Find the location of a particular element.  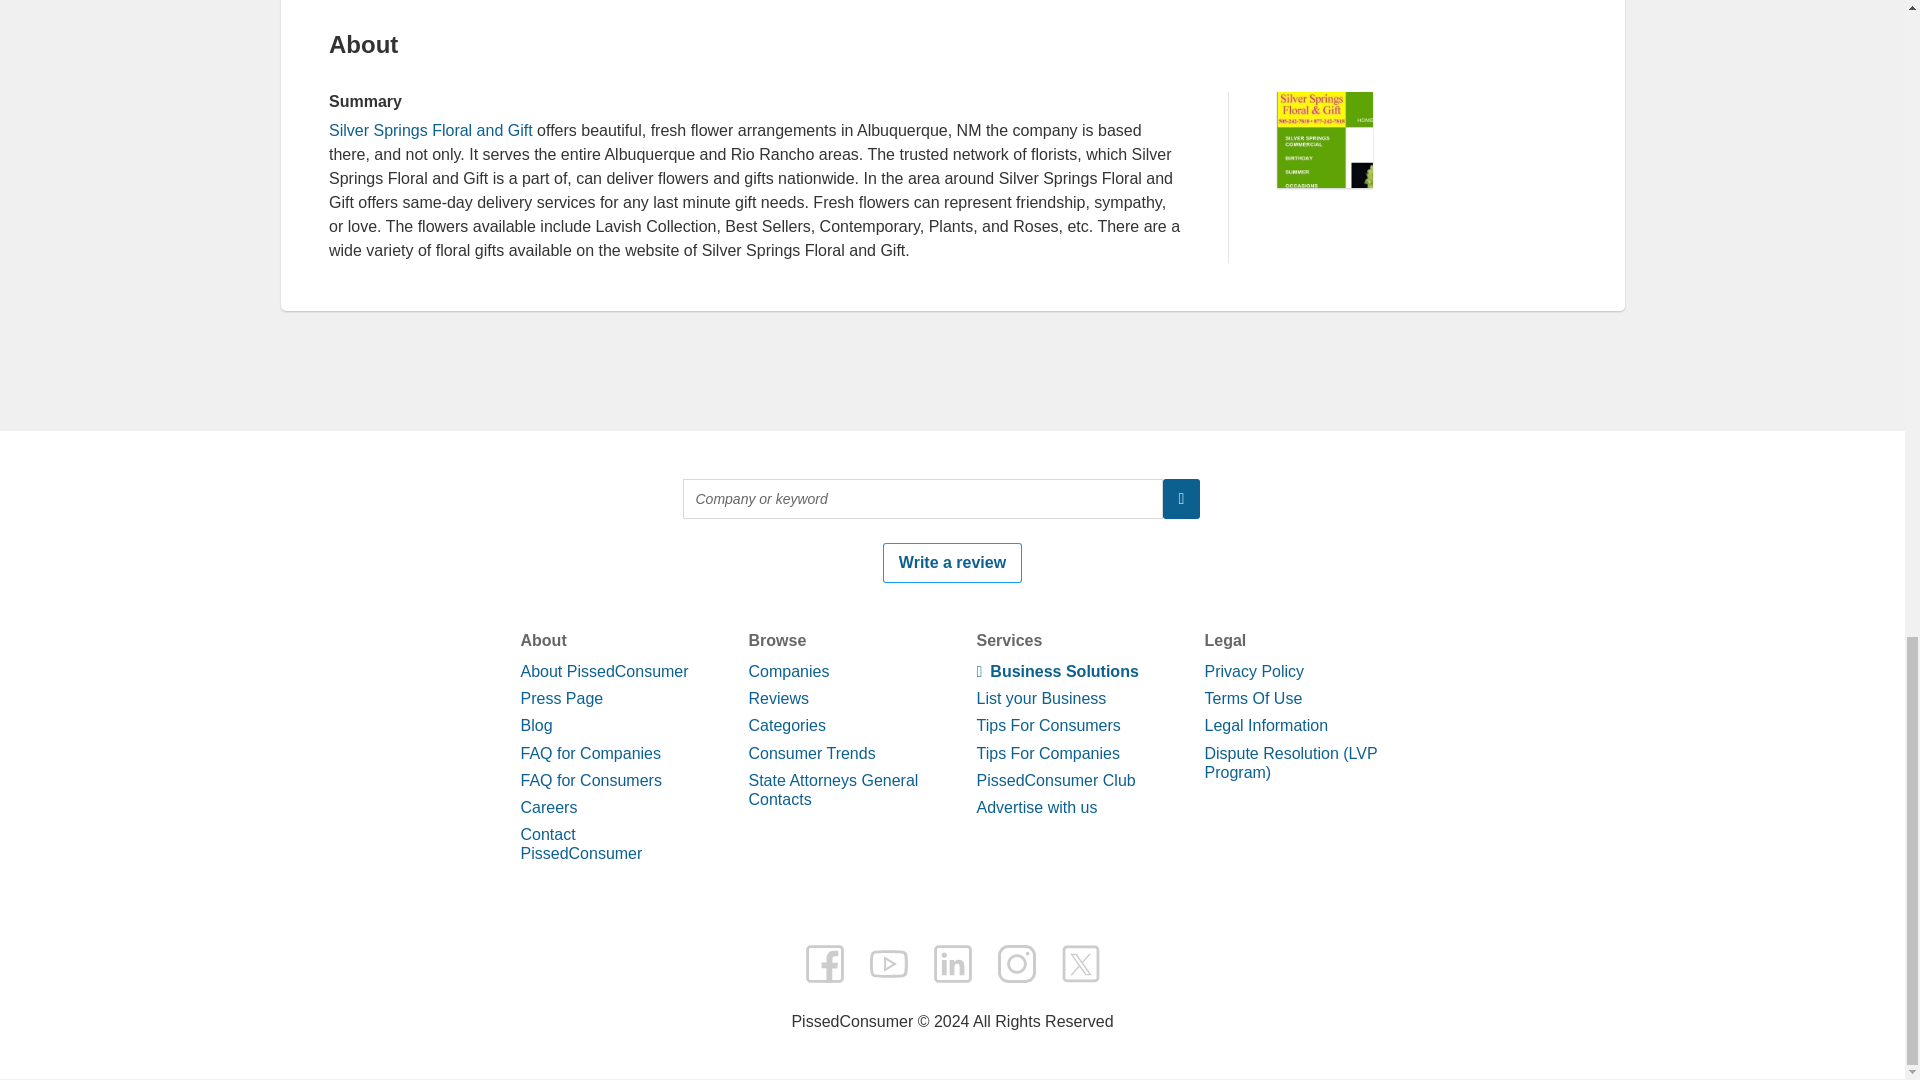

Consumer Trends is located at coordinates (812, 754).